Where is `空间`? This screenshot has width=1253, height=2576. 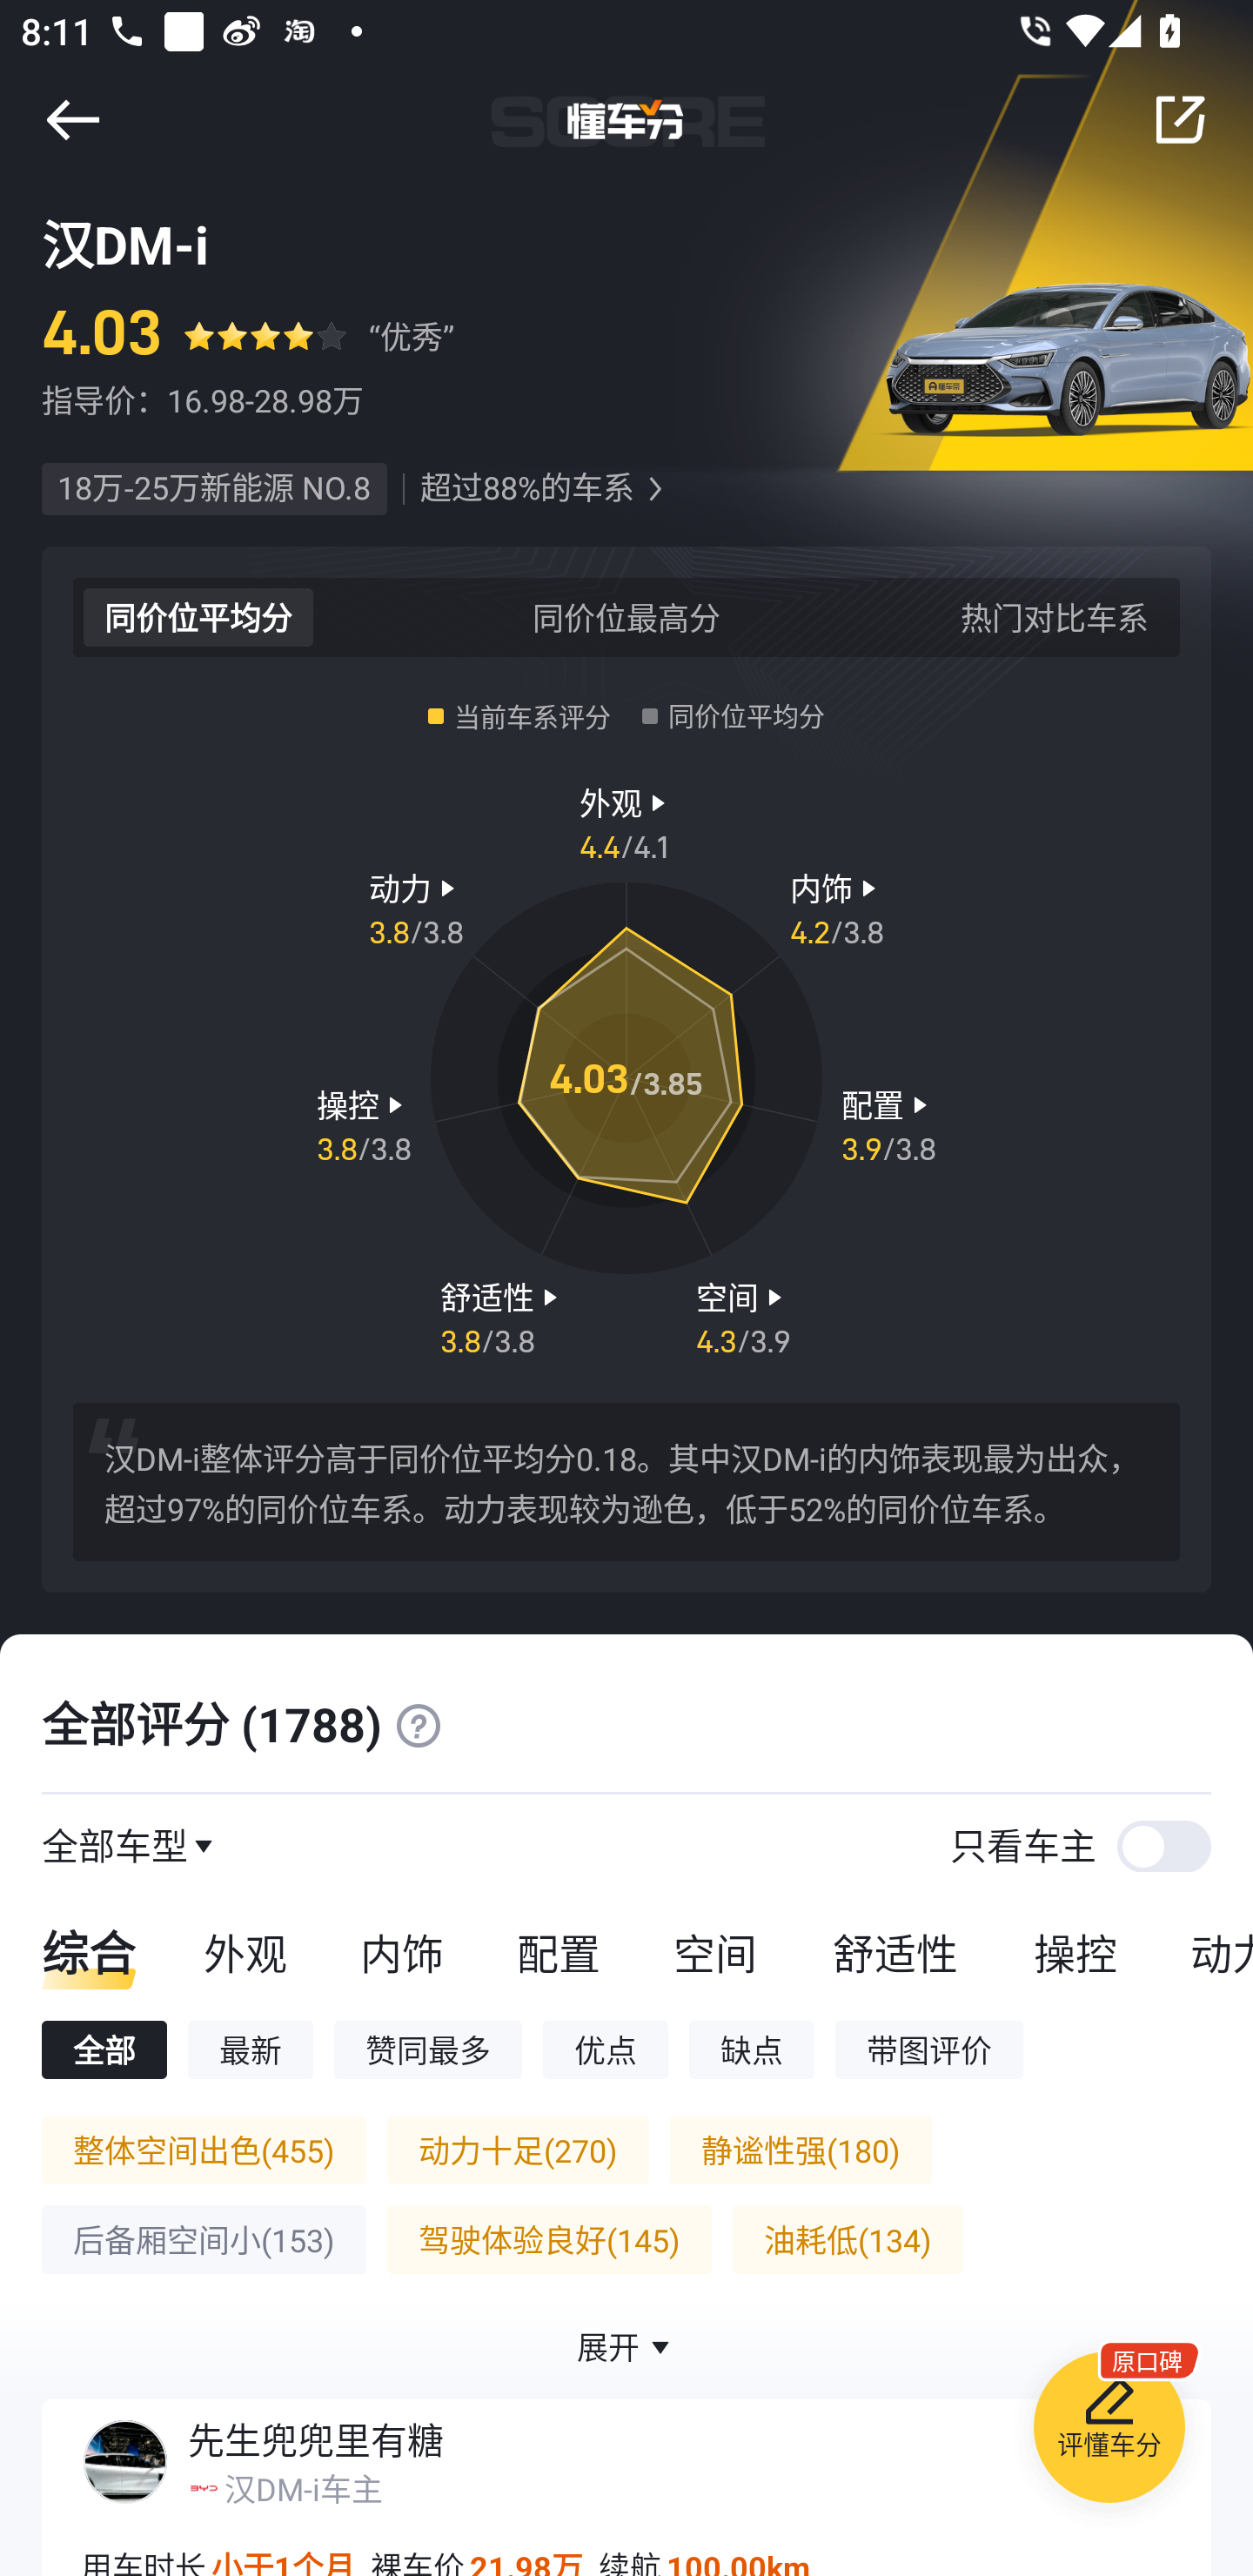 空间 is located at coordinates (714, 1952).